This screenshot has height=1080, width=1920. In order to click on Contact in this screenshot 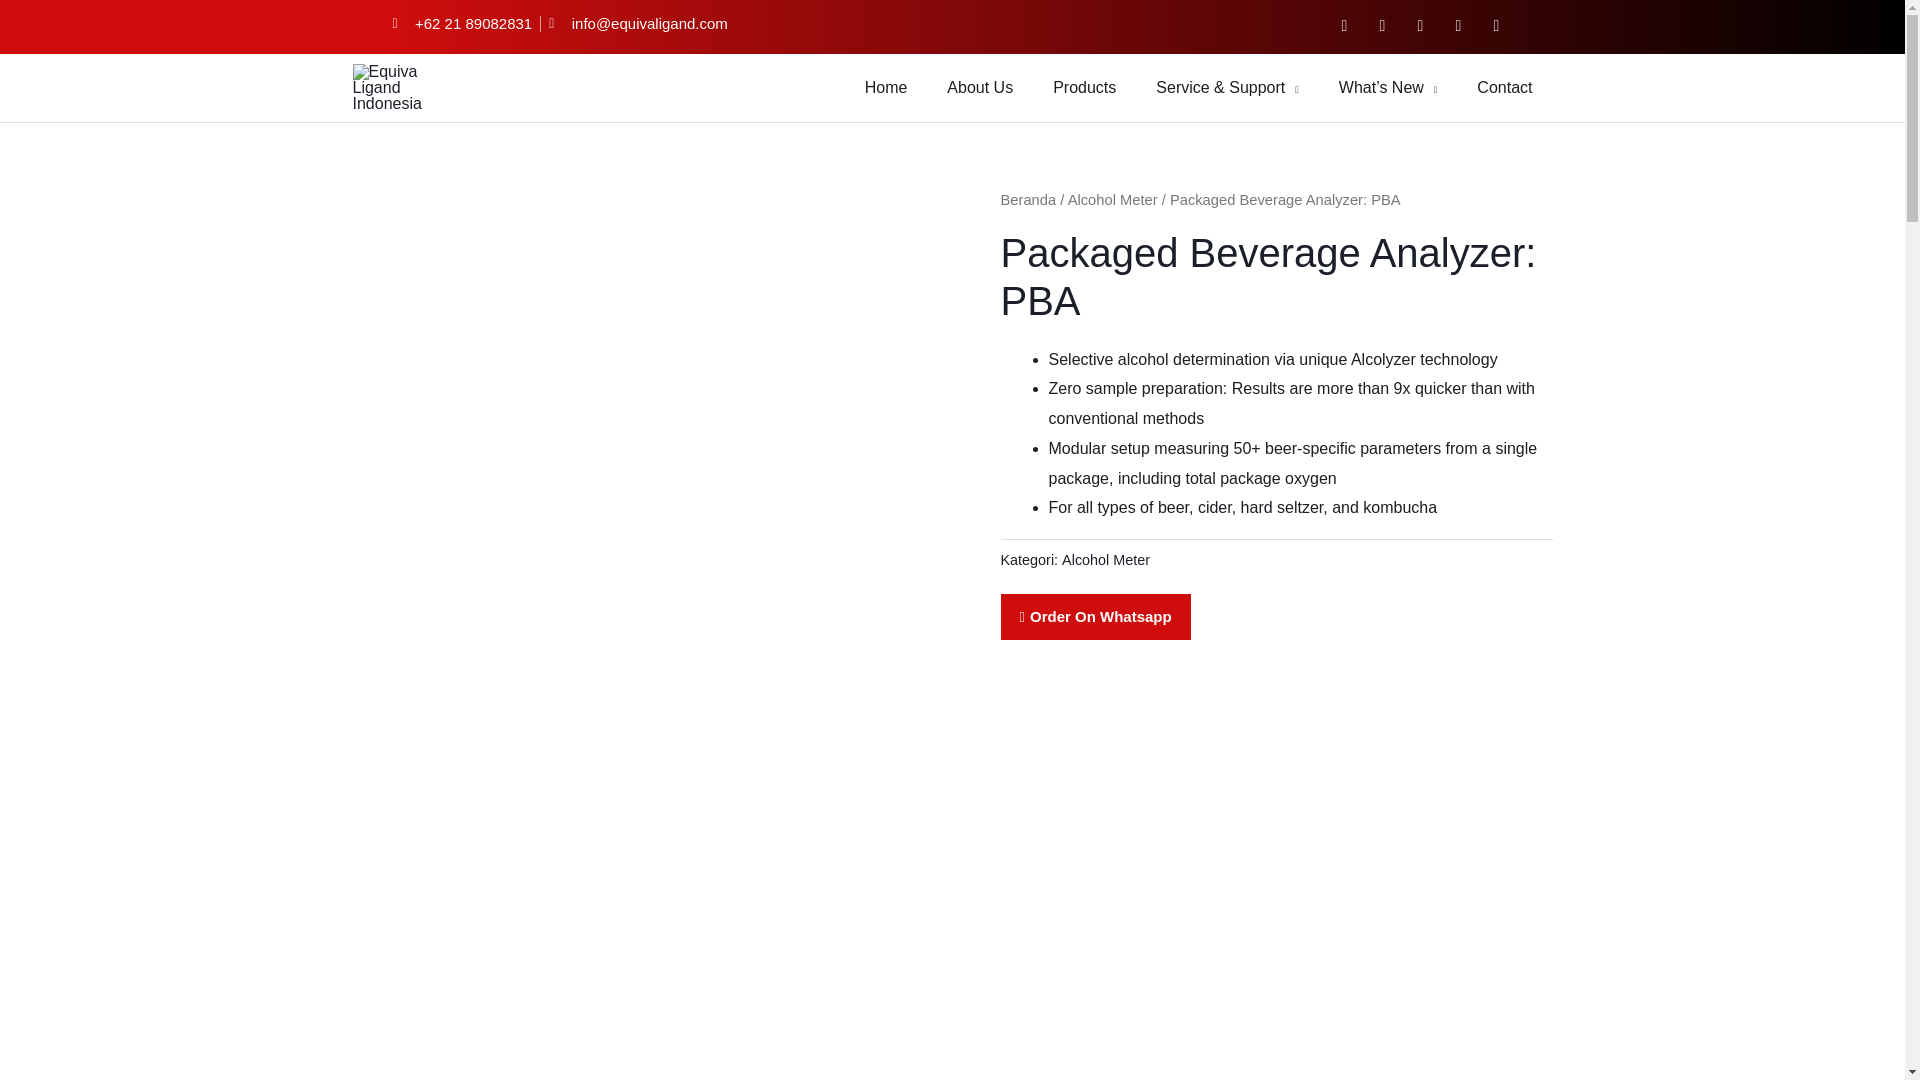, I will do `click(1504, 88)`.